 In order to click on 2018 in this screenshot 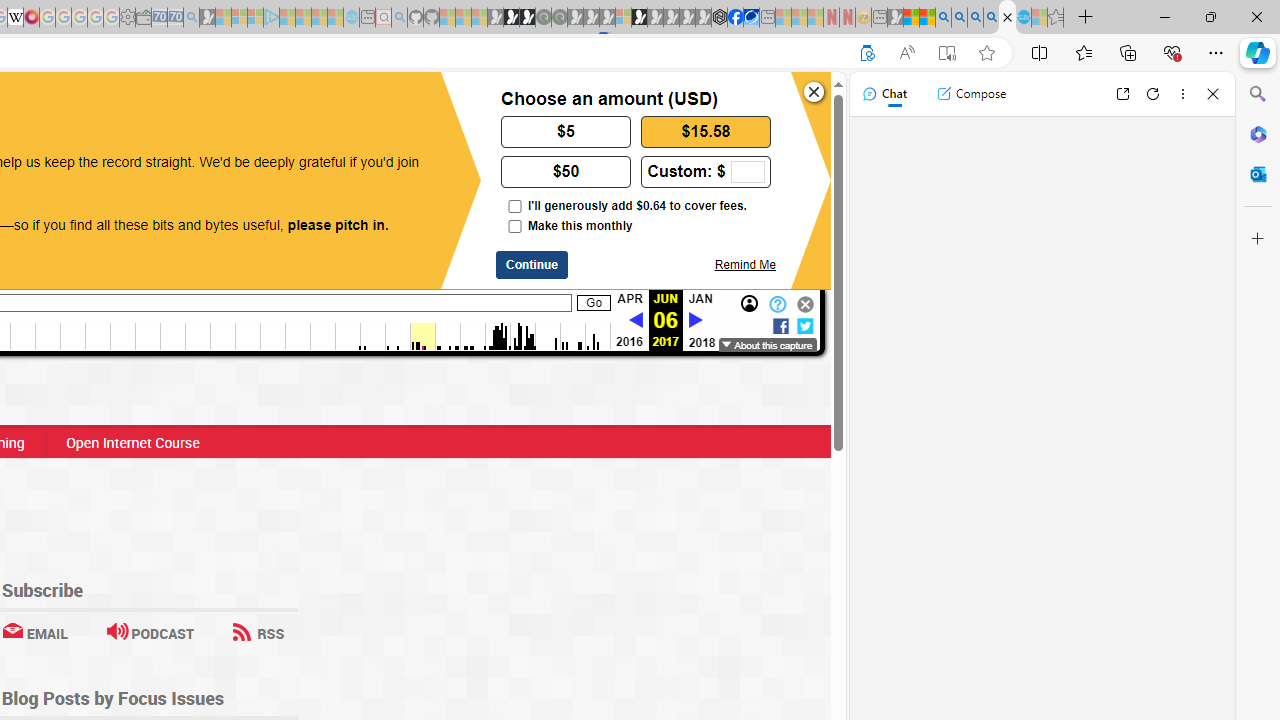, I will do `click(702, 342)`.